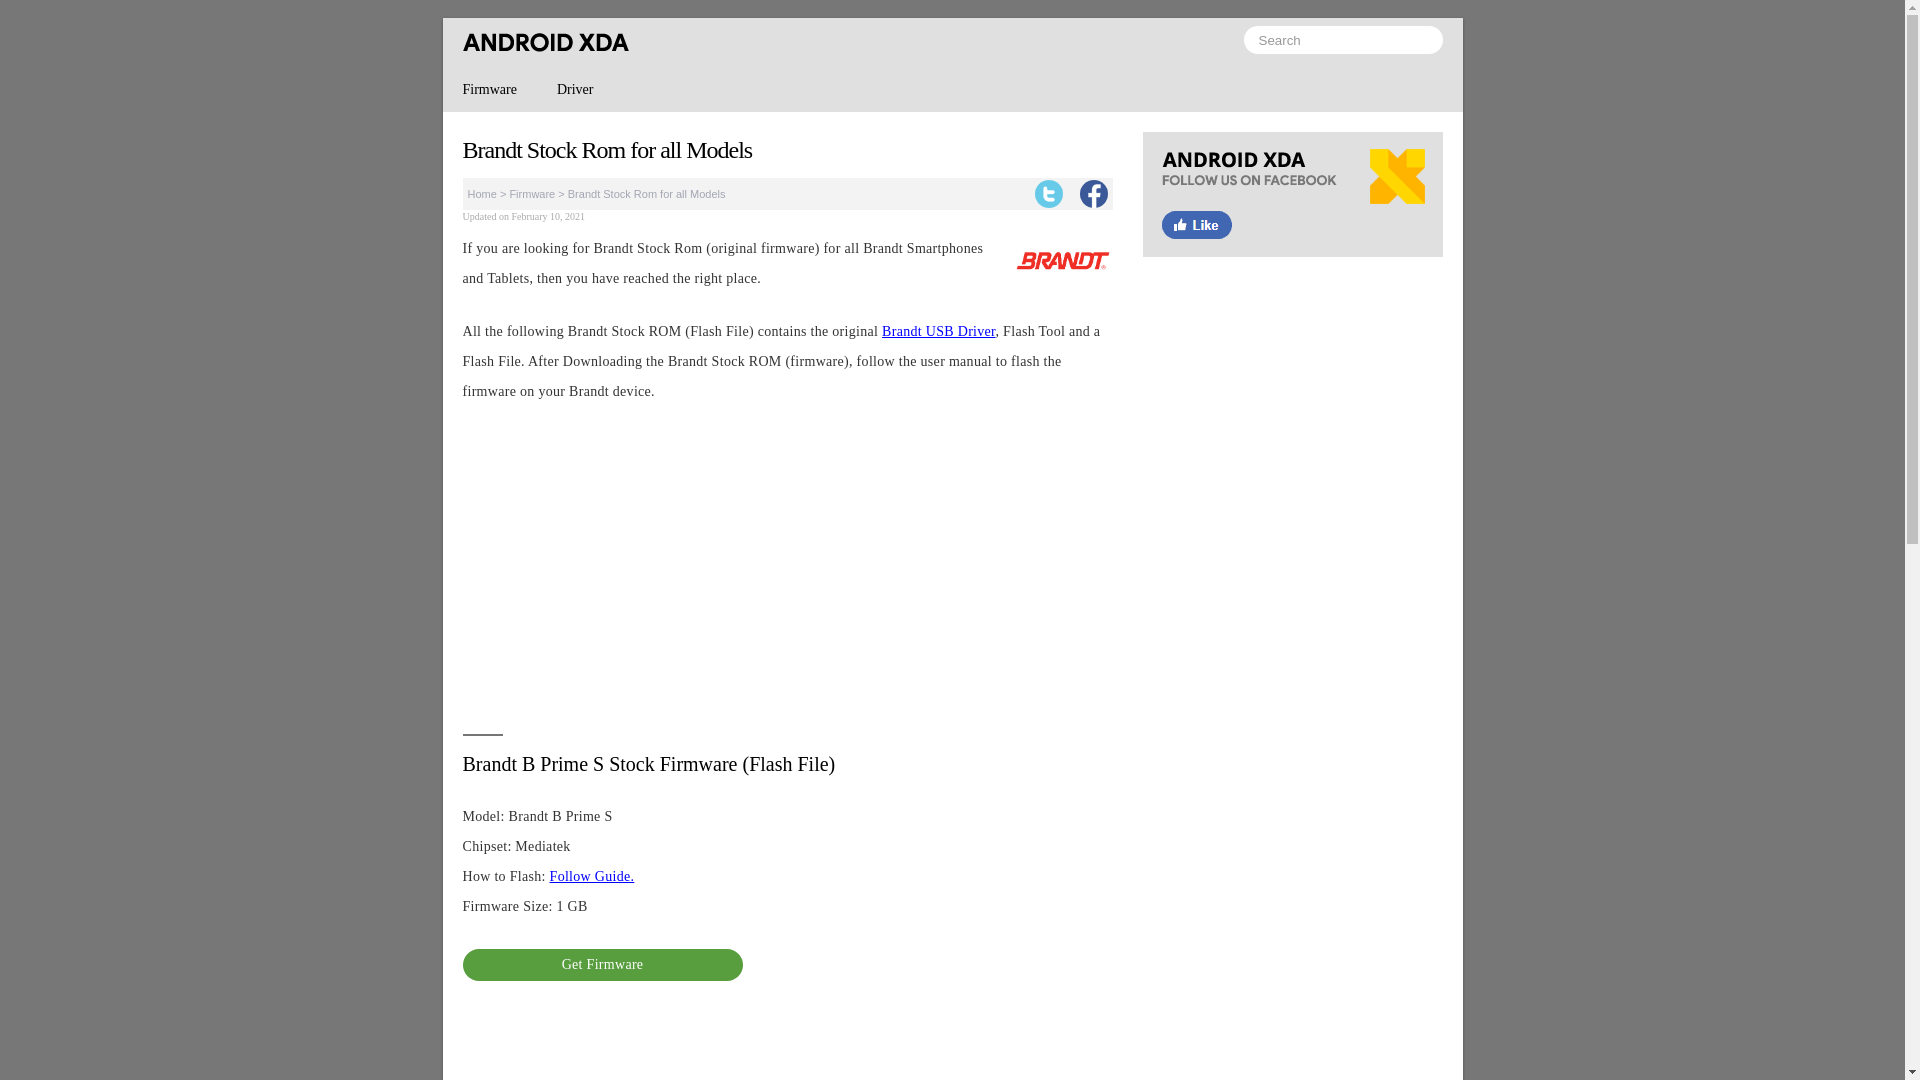 The width and height of the screenshot is (1920, 1080). Describe the element at coordinates (938, 332) in the screenshot. I see `Brandt USB Driver` at that location.